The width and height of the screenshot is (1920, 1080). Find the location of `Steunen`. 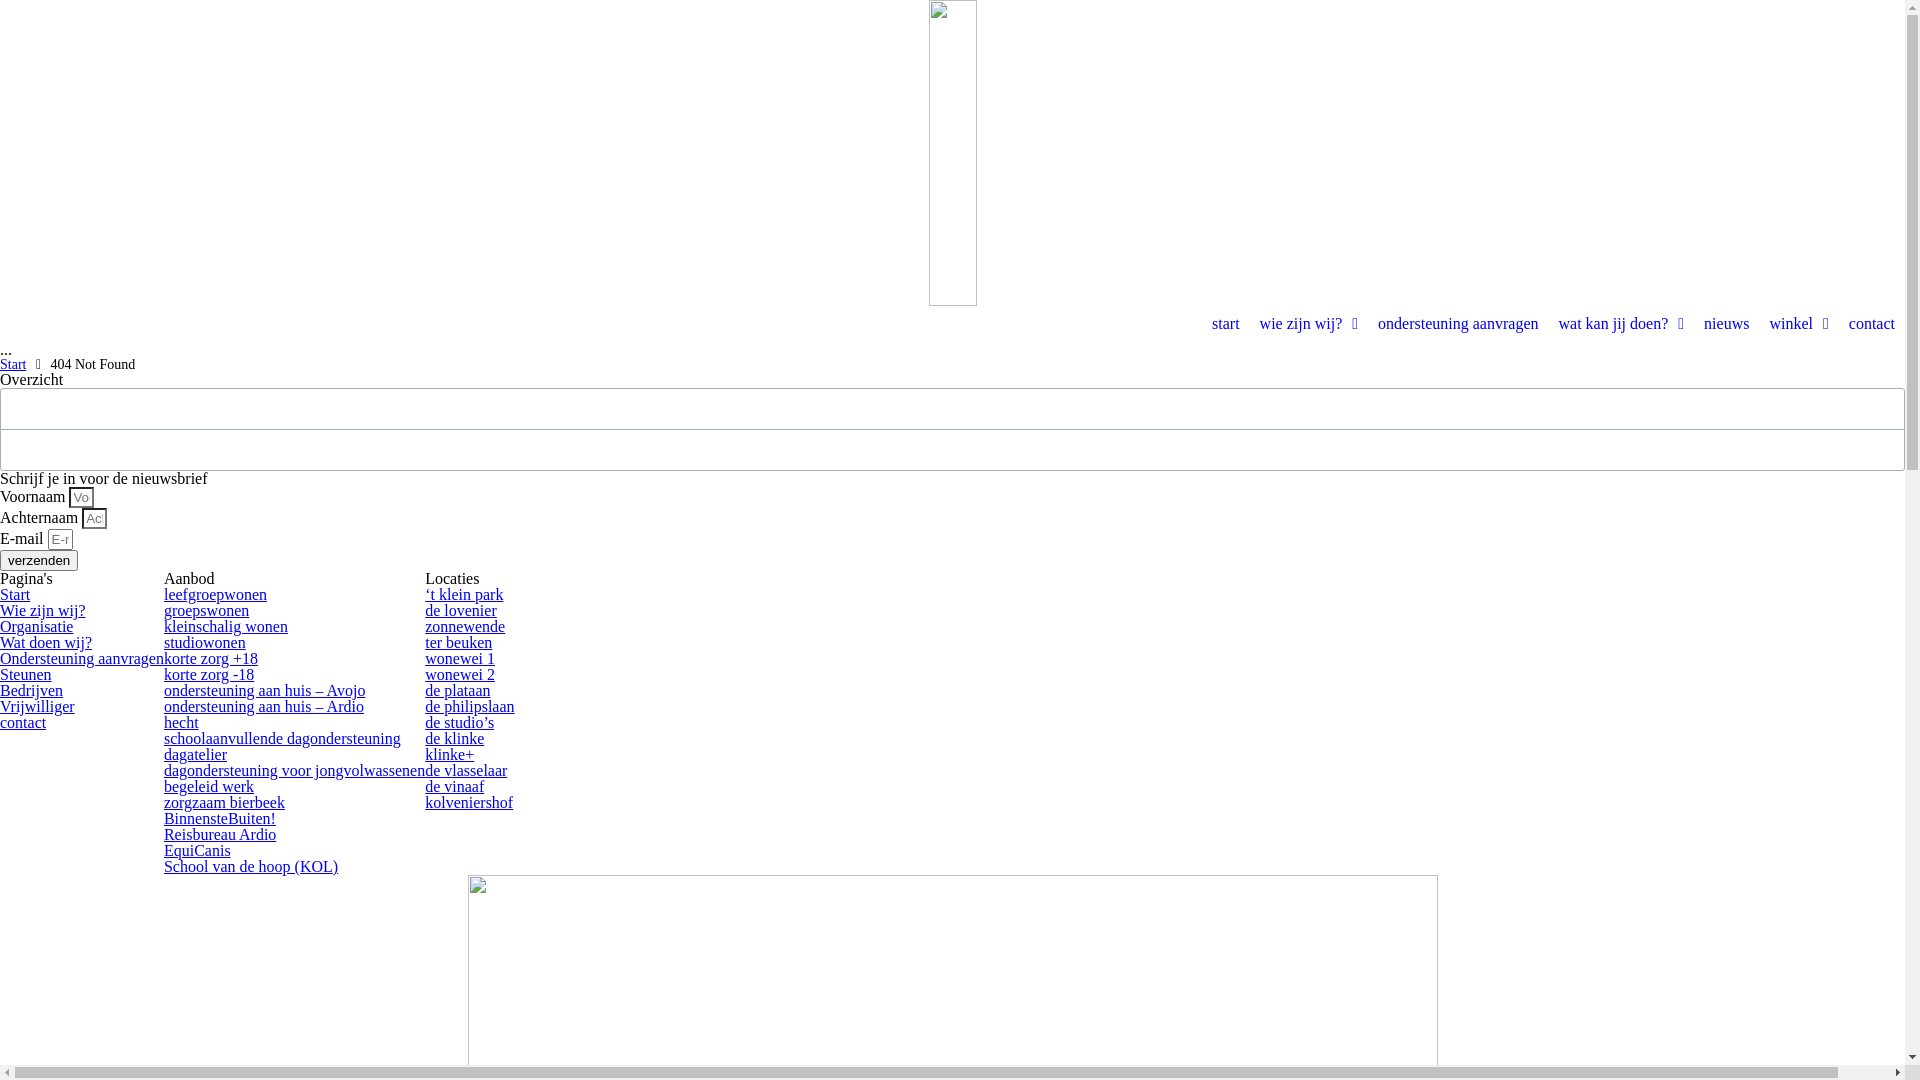

Steunen is located at coordinates (26, 674).